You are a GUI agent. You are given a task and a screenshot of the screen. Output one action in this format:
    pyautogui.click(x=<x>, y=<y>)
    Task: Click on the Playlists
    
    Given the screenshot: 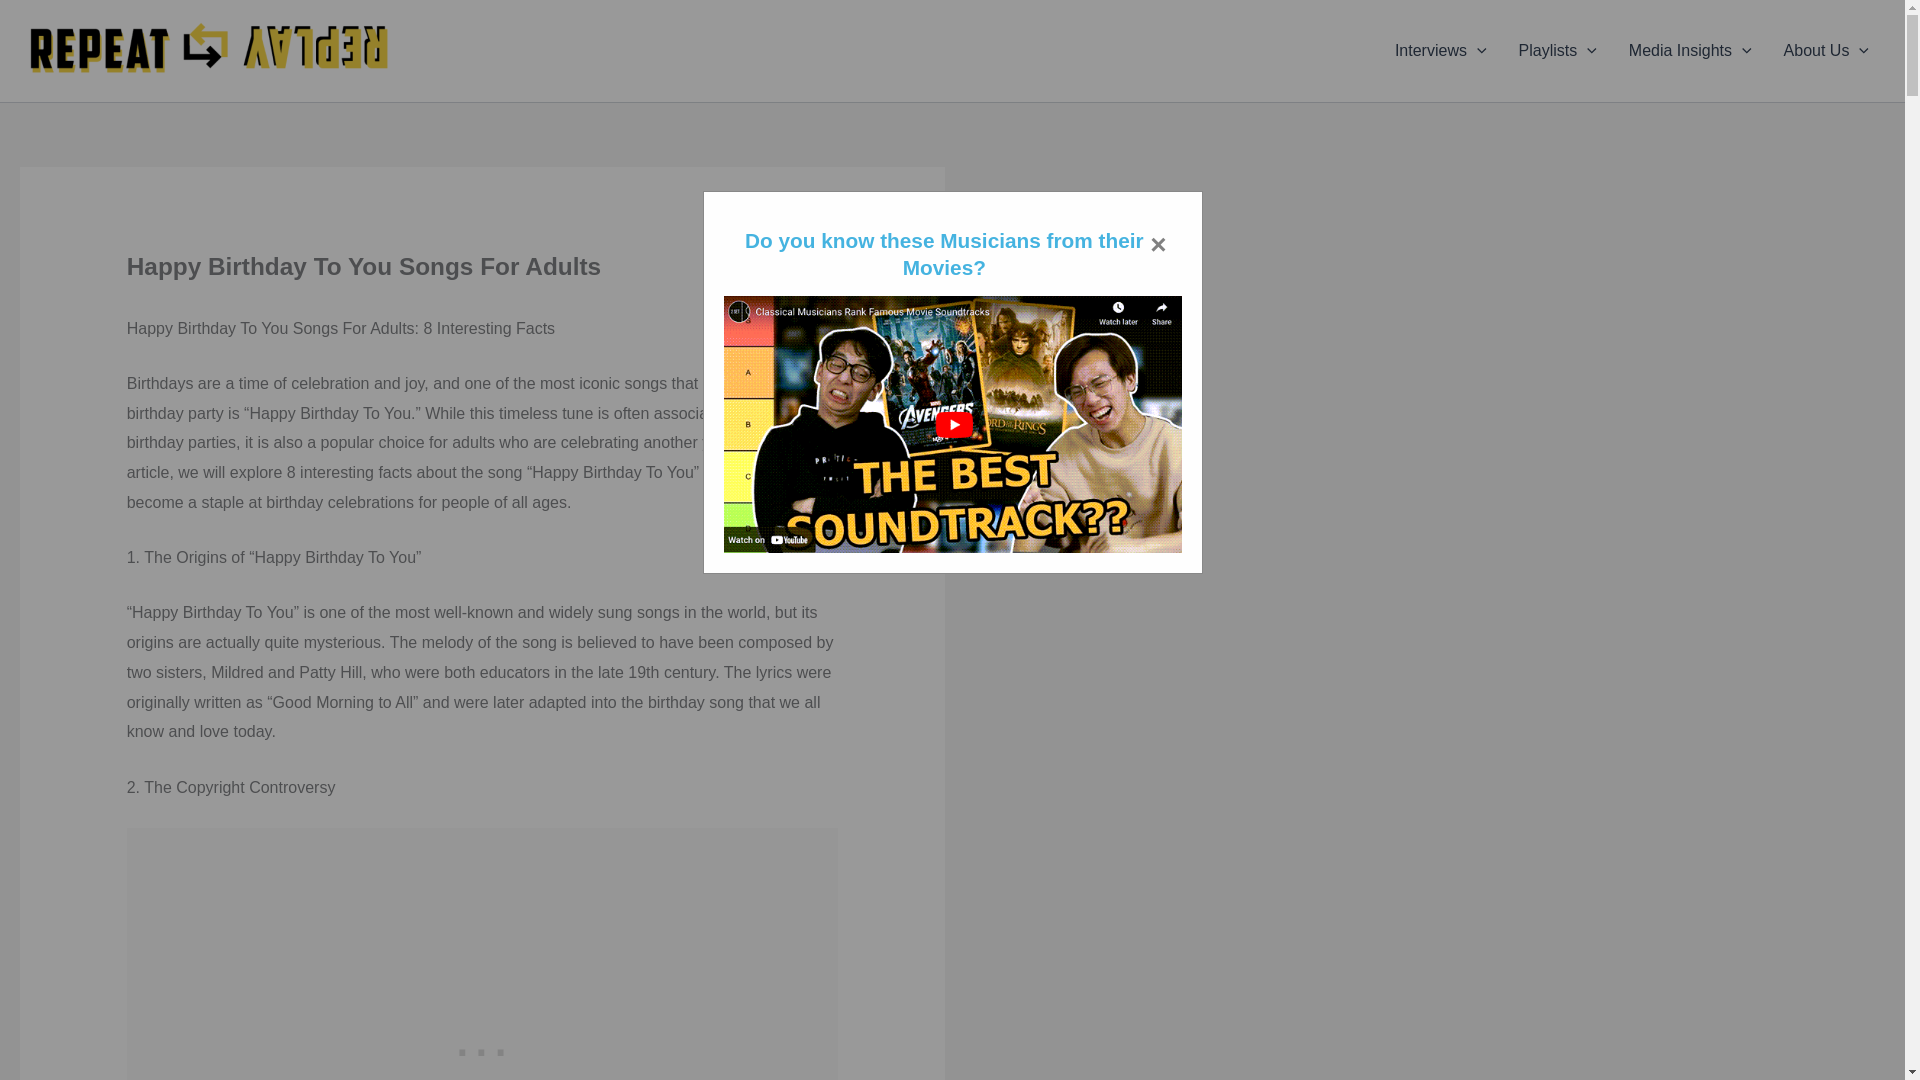 What is the action you would take?
    pyautogui.click(x=1558, y=50)
    